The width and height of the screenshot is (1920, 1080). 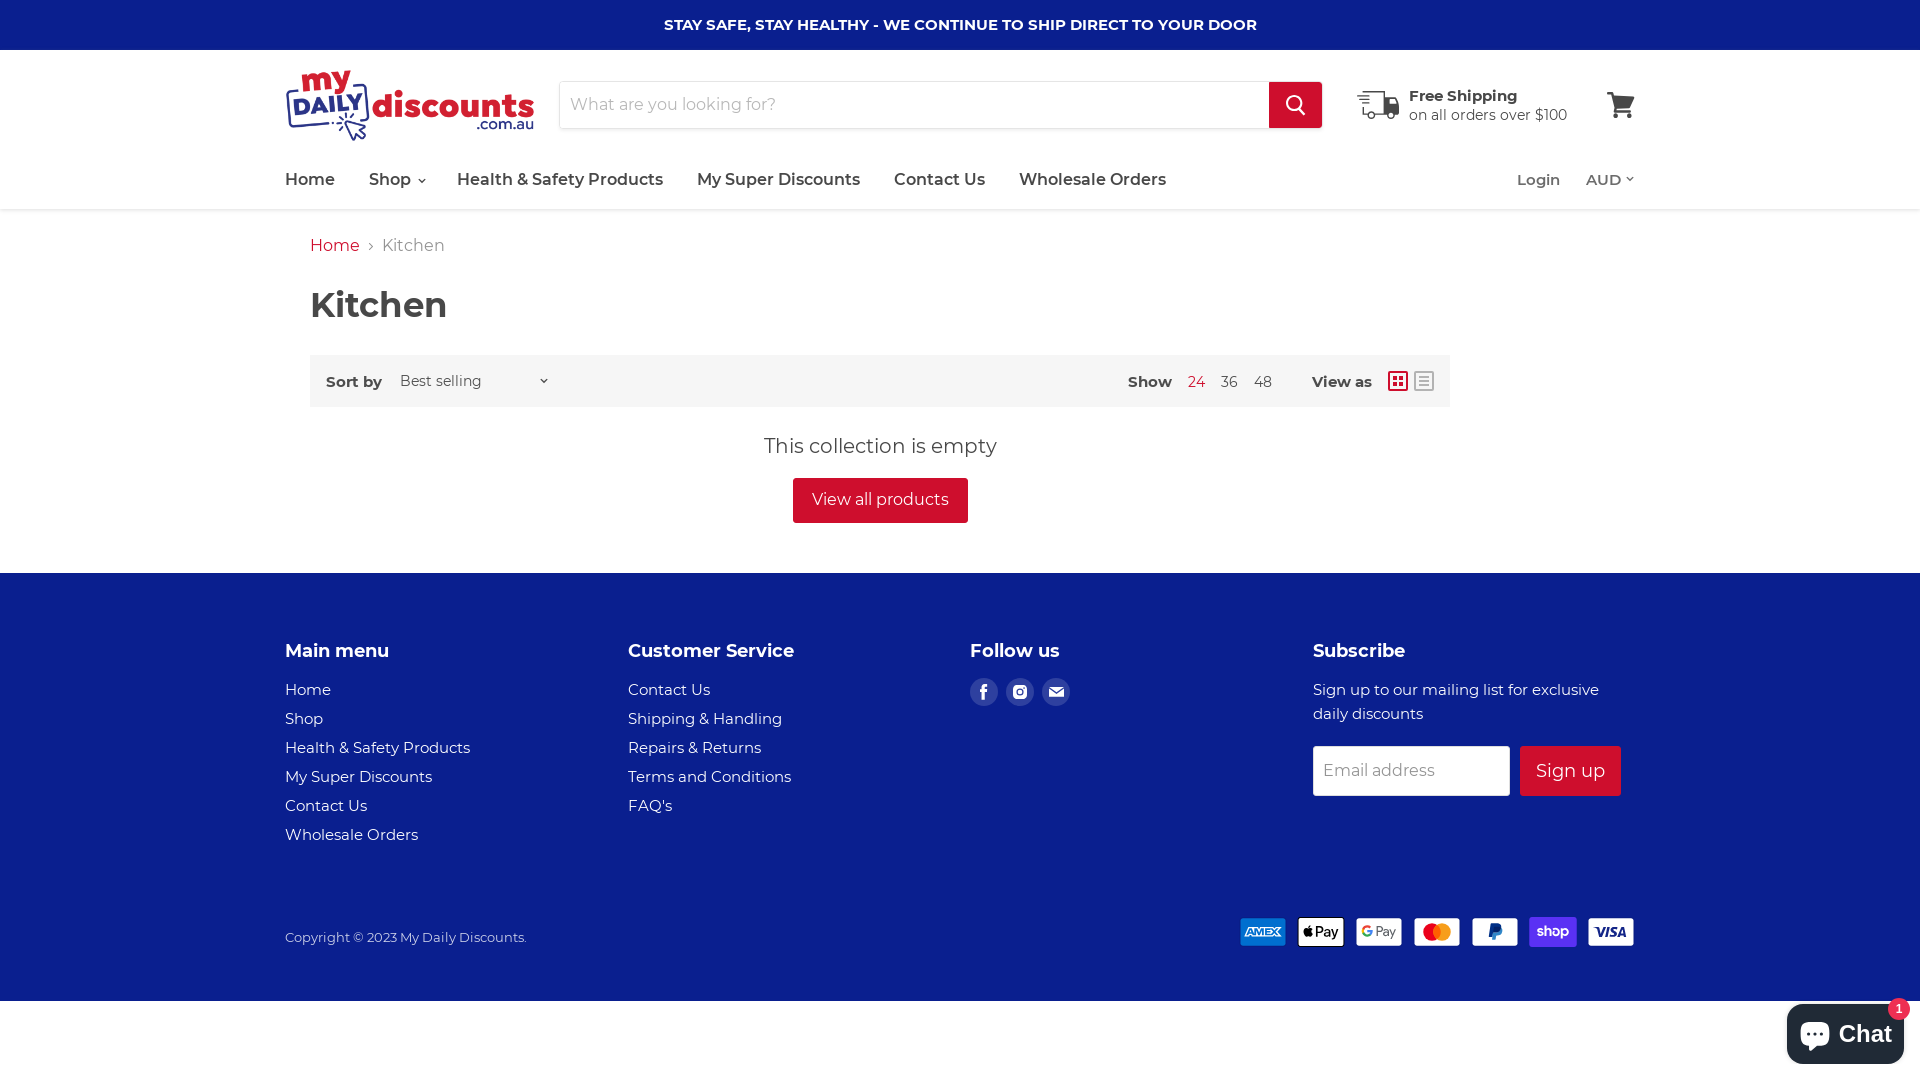 I want to click on Health & Safety Products, so click(x=560, y=180).